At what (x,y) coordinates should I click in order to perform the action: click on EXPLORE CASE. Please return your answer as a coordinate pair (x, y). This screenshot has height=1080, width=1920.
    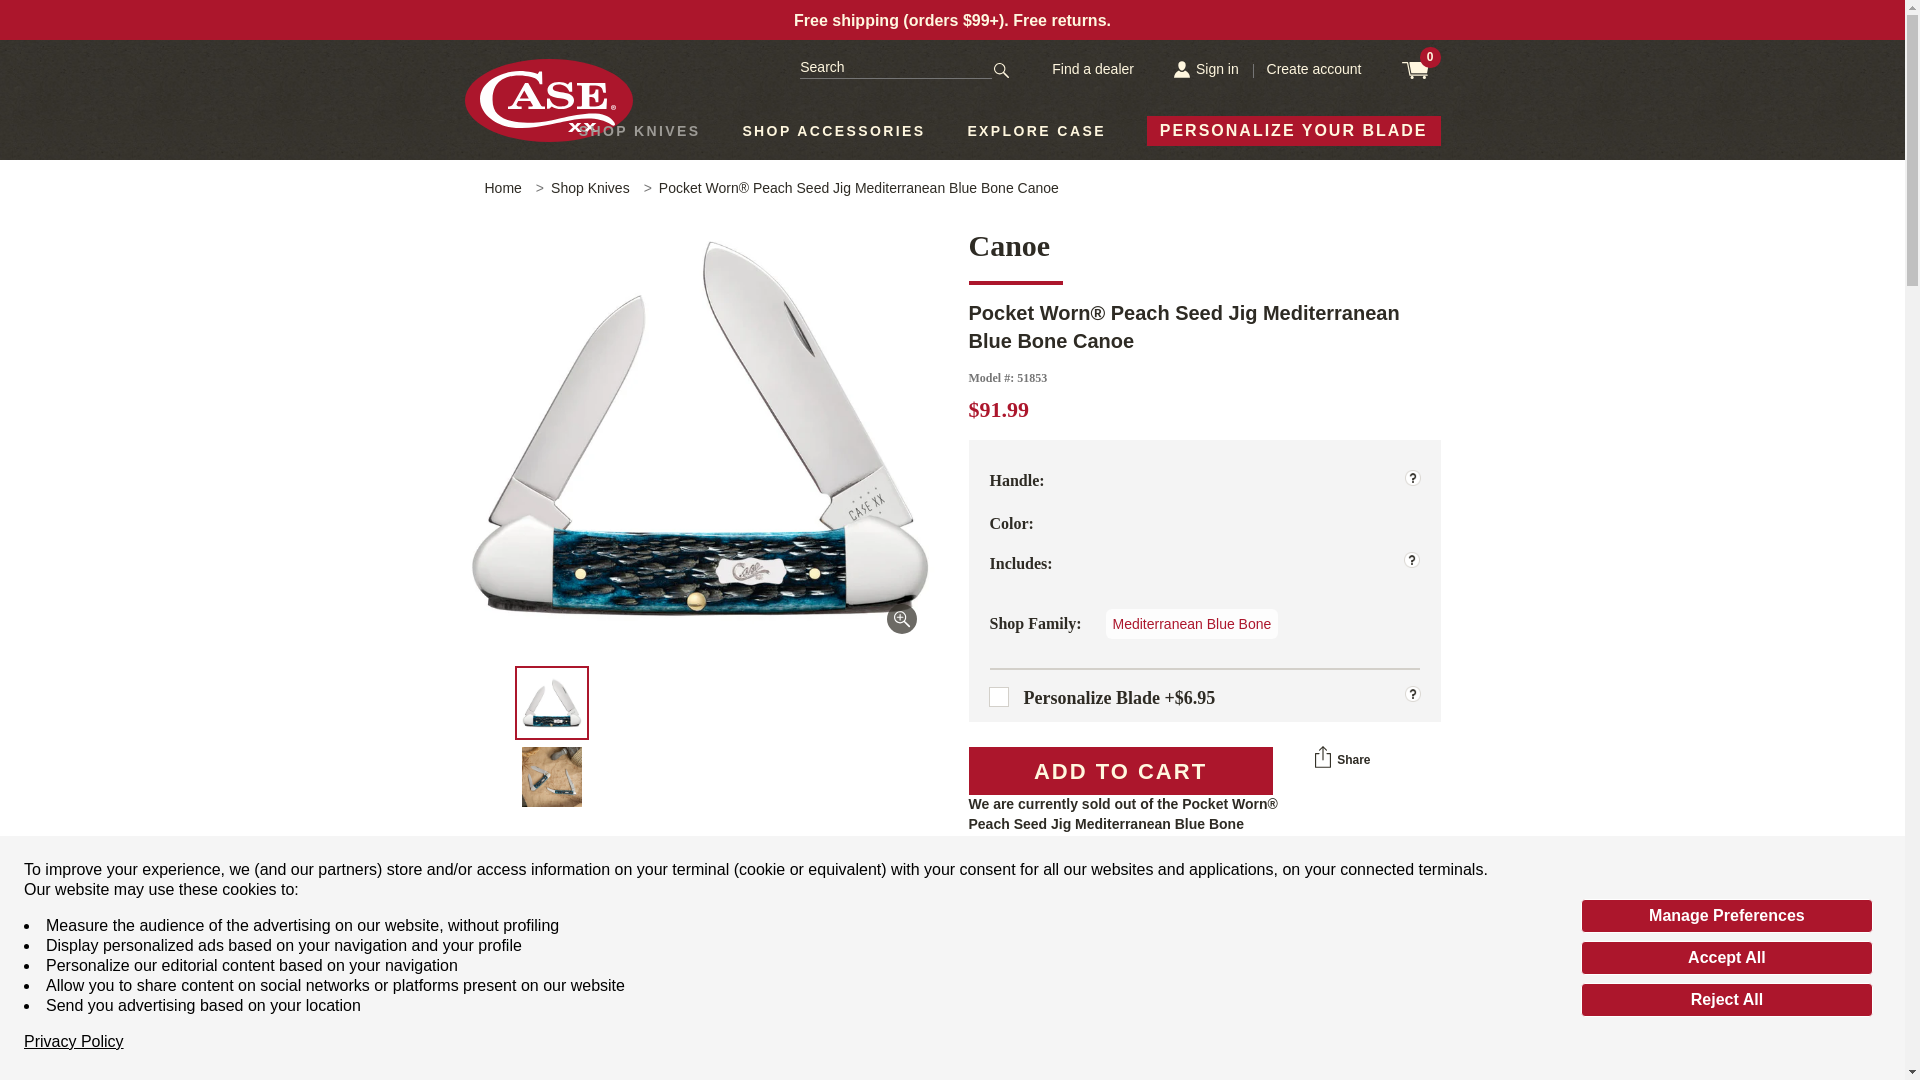
    Looking at the image, I should click on (1036, 130).